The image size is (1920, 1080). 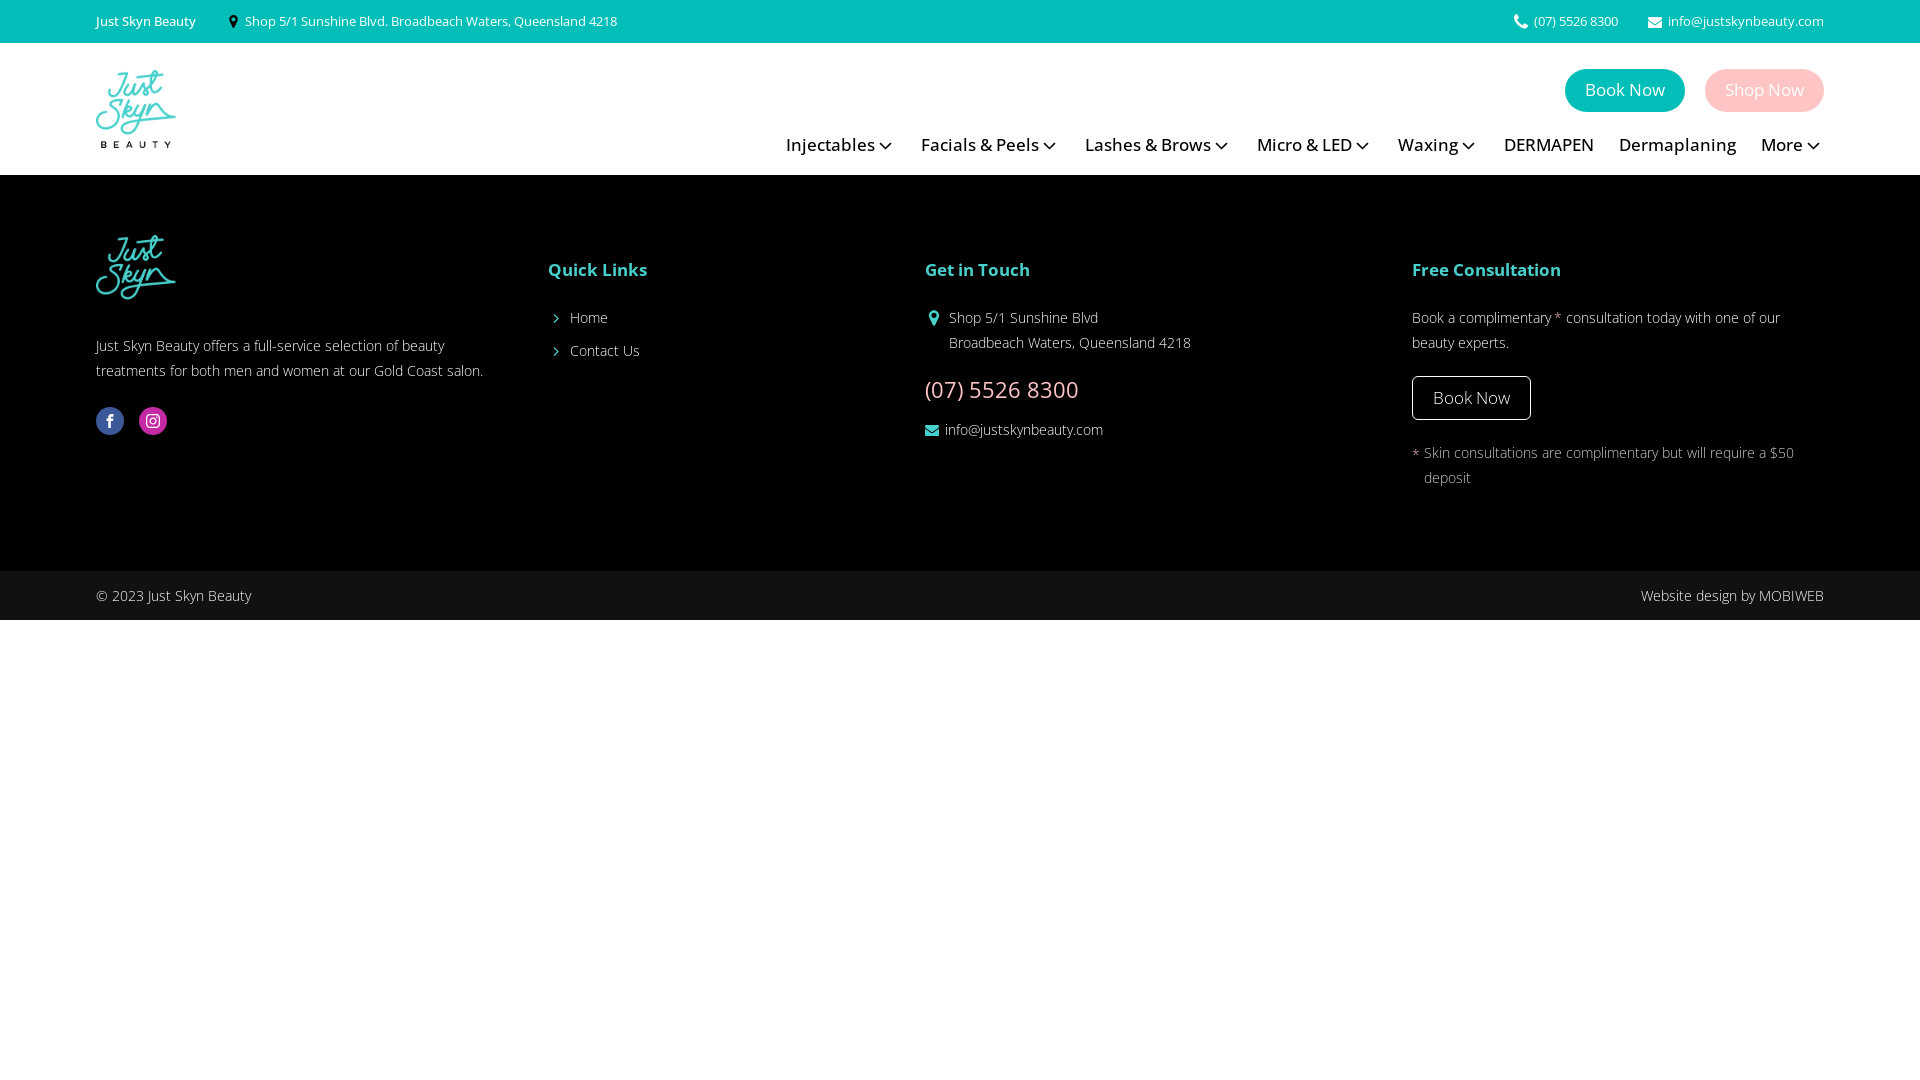 I want to click on (07) 5526 8300, so click(x=1002, y=390).